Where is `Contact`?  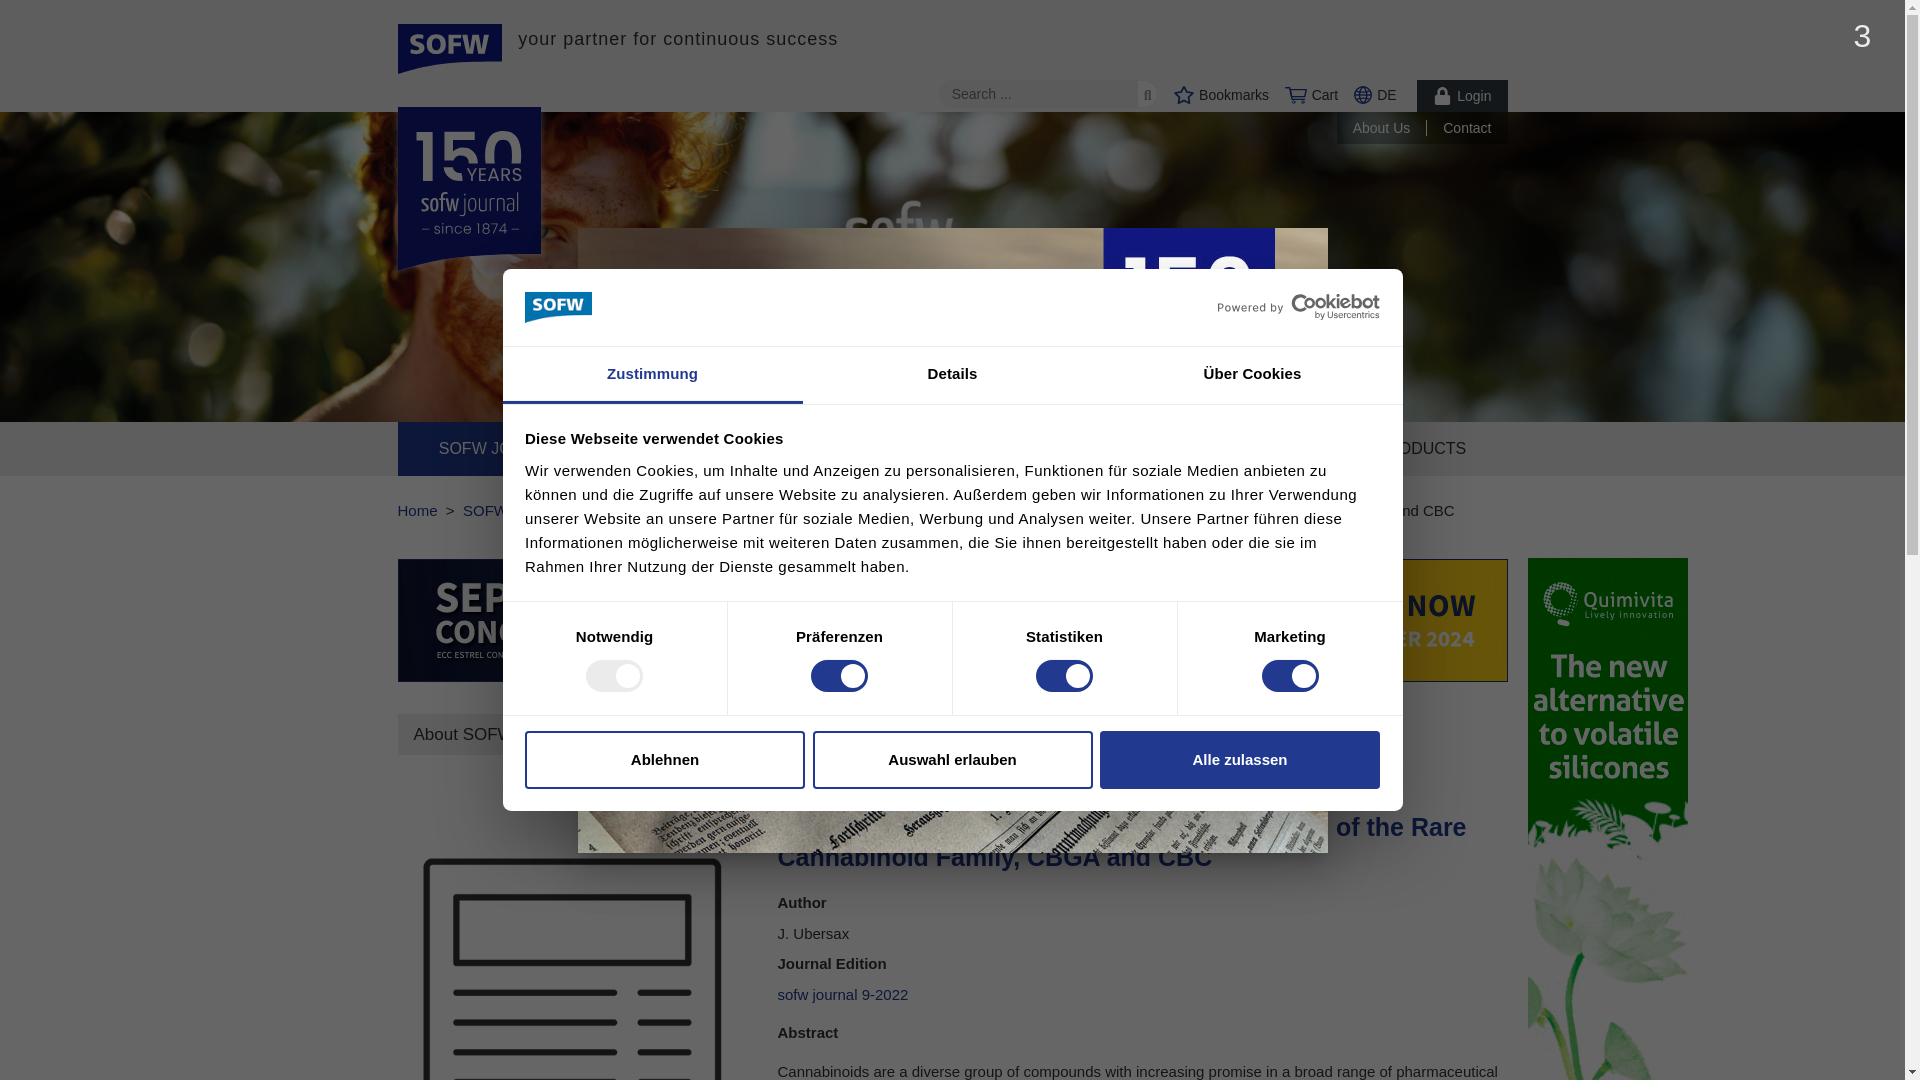
Contact is located at coordinates (1475, 128).